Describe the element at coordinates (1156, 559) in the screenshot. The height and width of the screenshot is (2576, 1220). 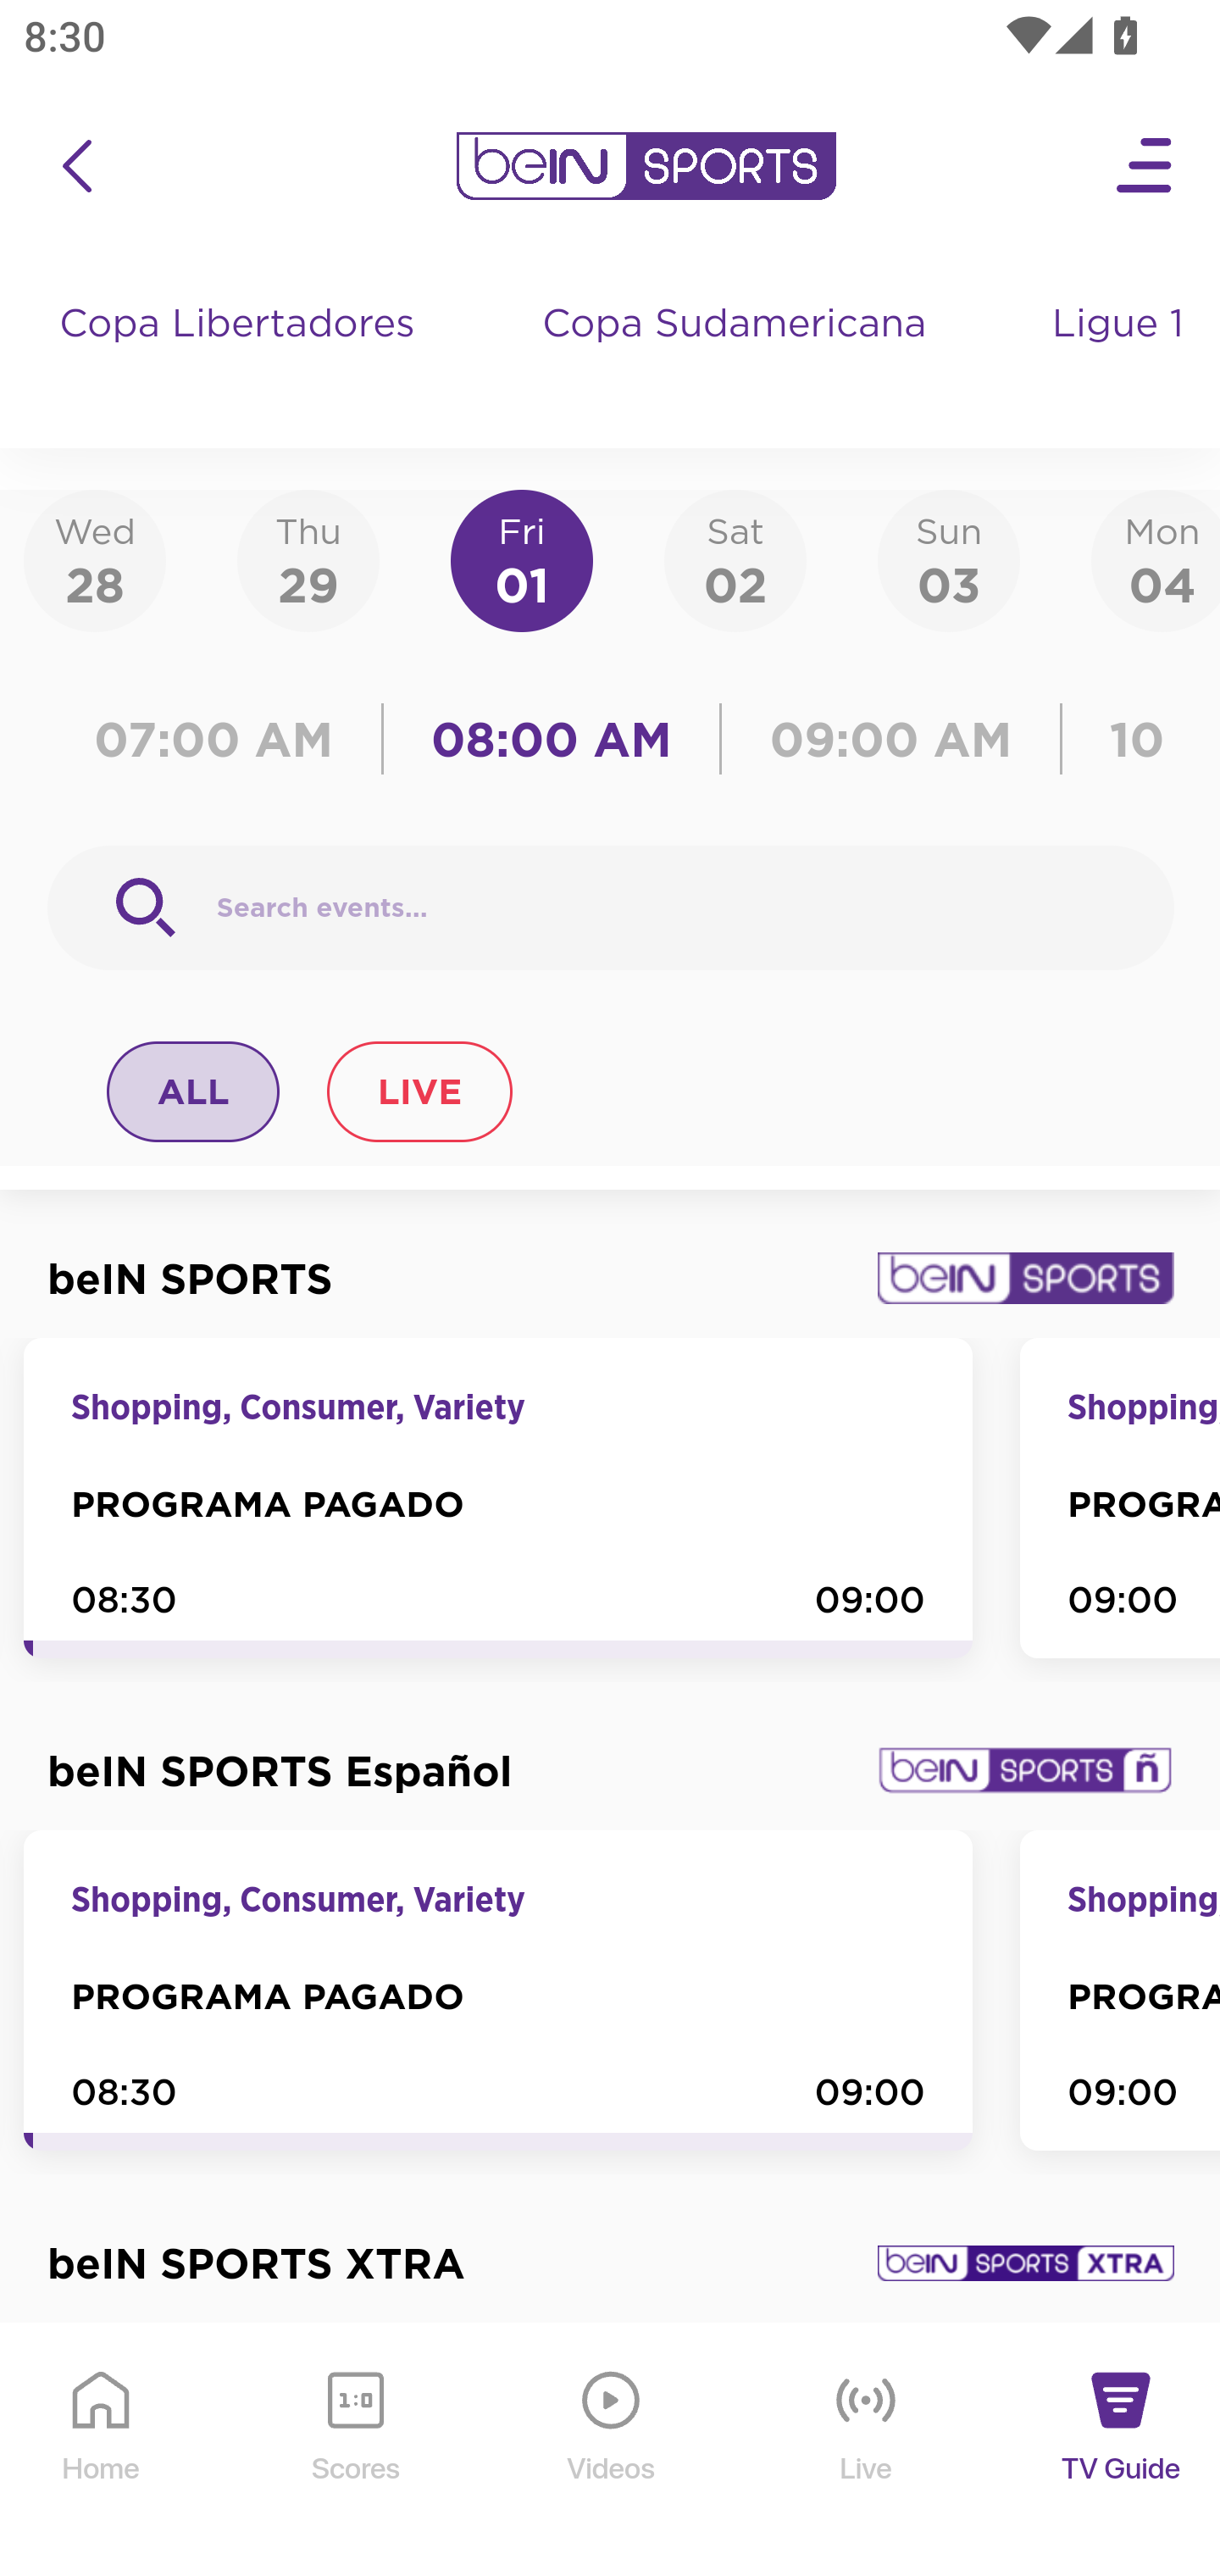
I see `Mon04` at that location.